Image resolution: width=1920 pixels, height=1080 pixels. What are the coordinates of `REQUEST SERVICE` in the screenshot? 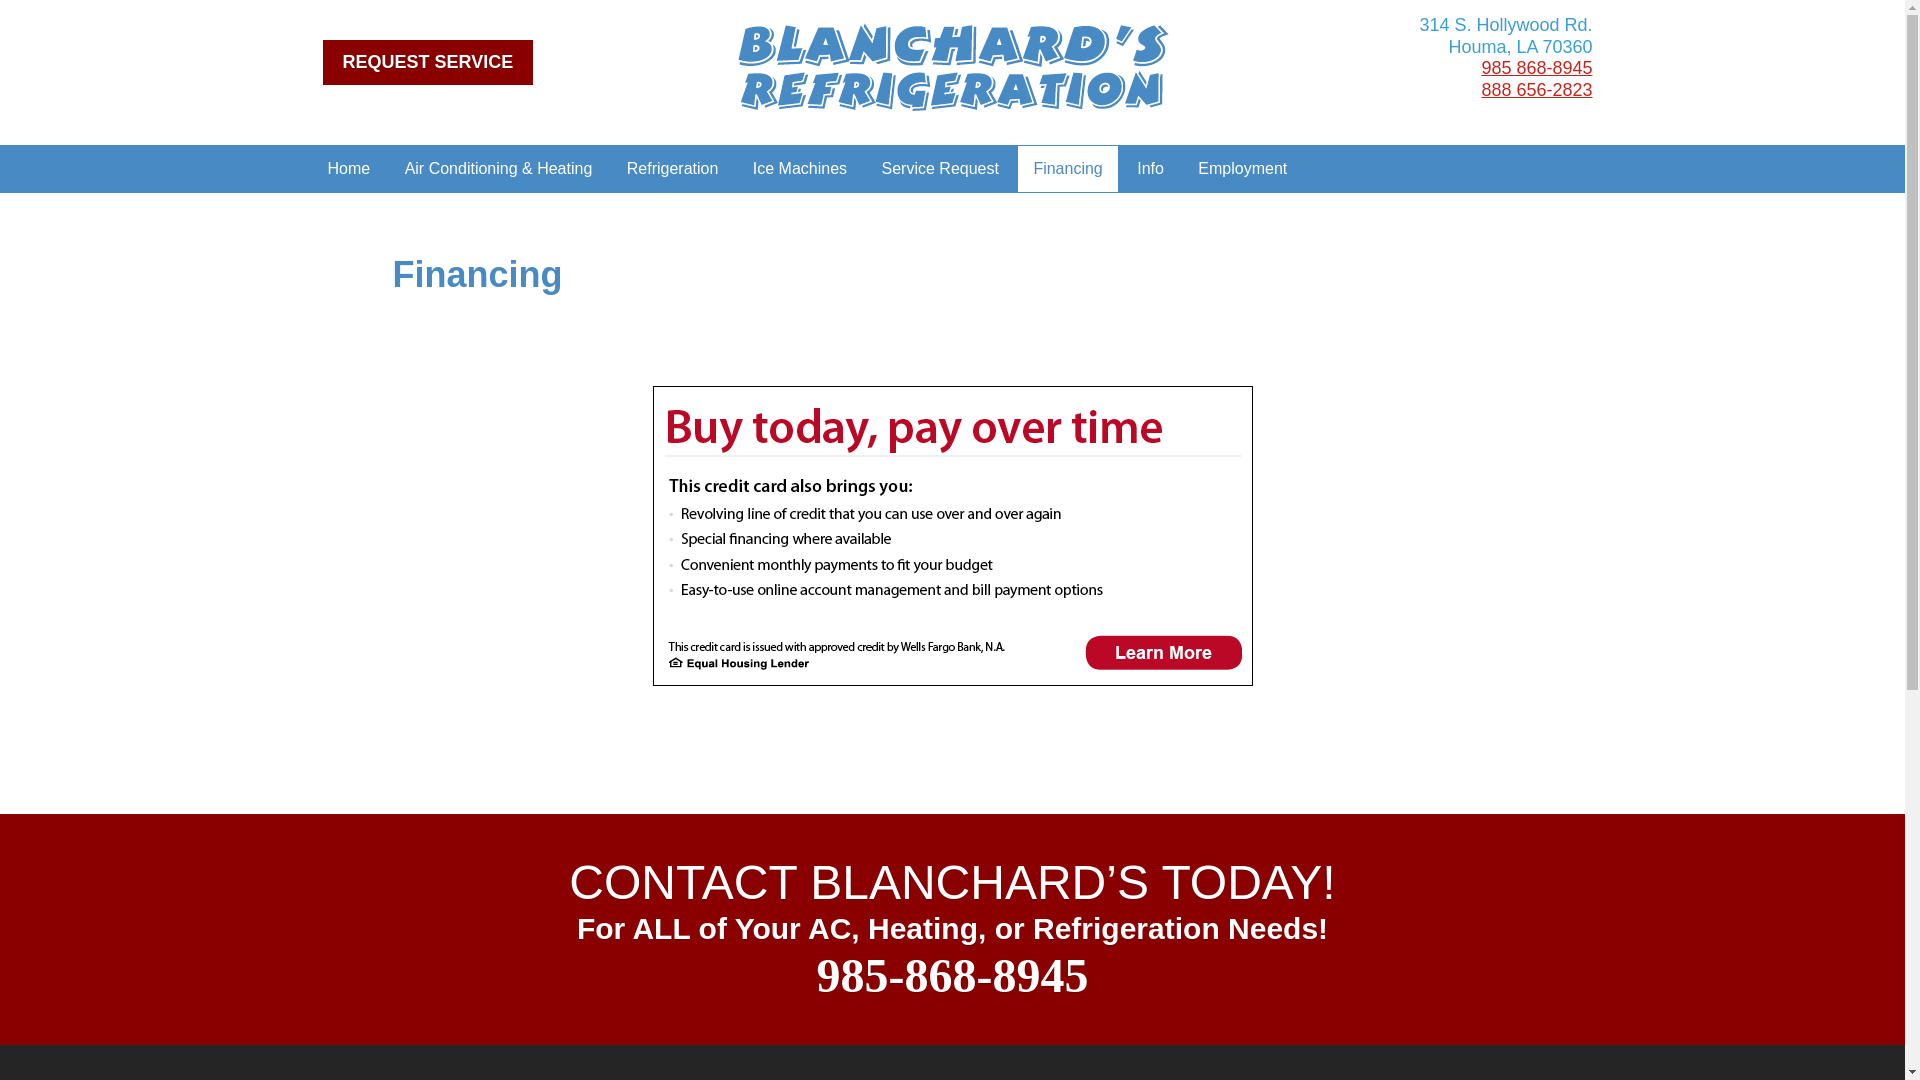 It's located at (428, 62).